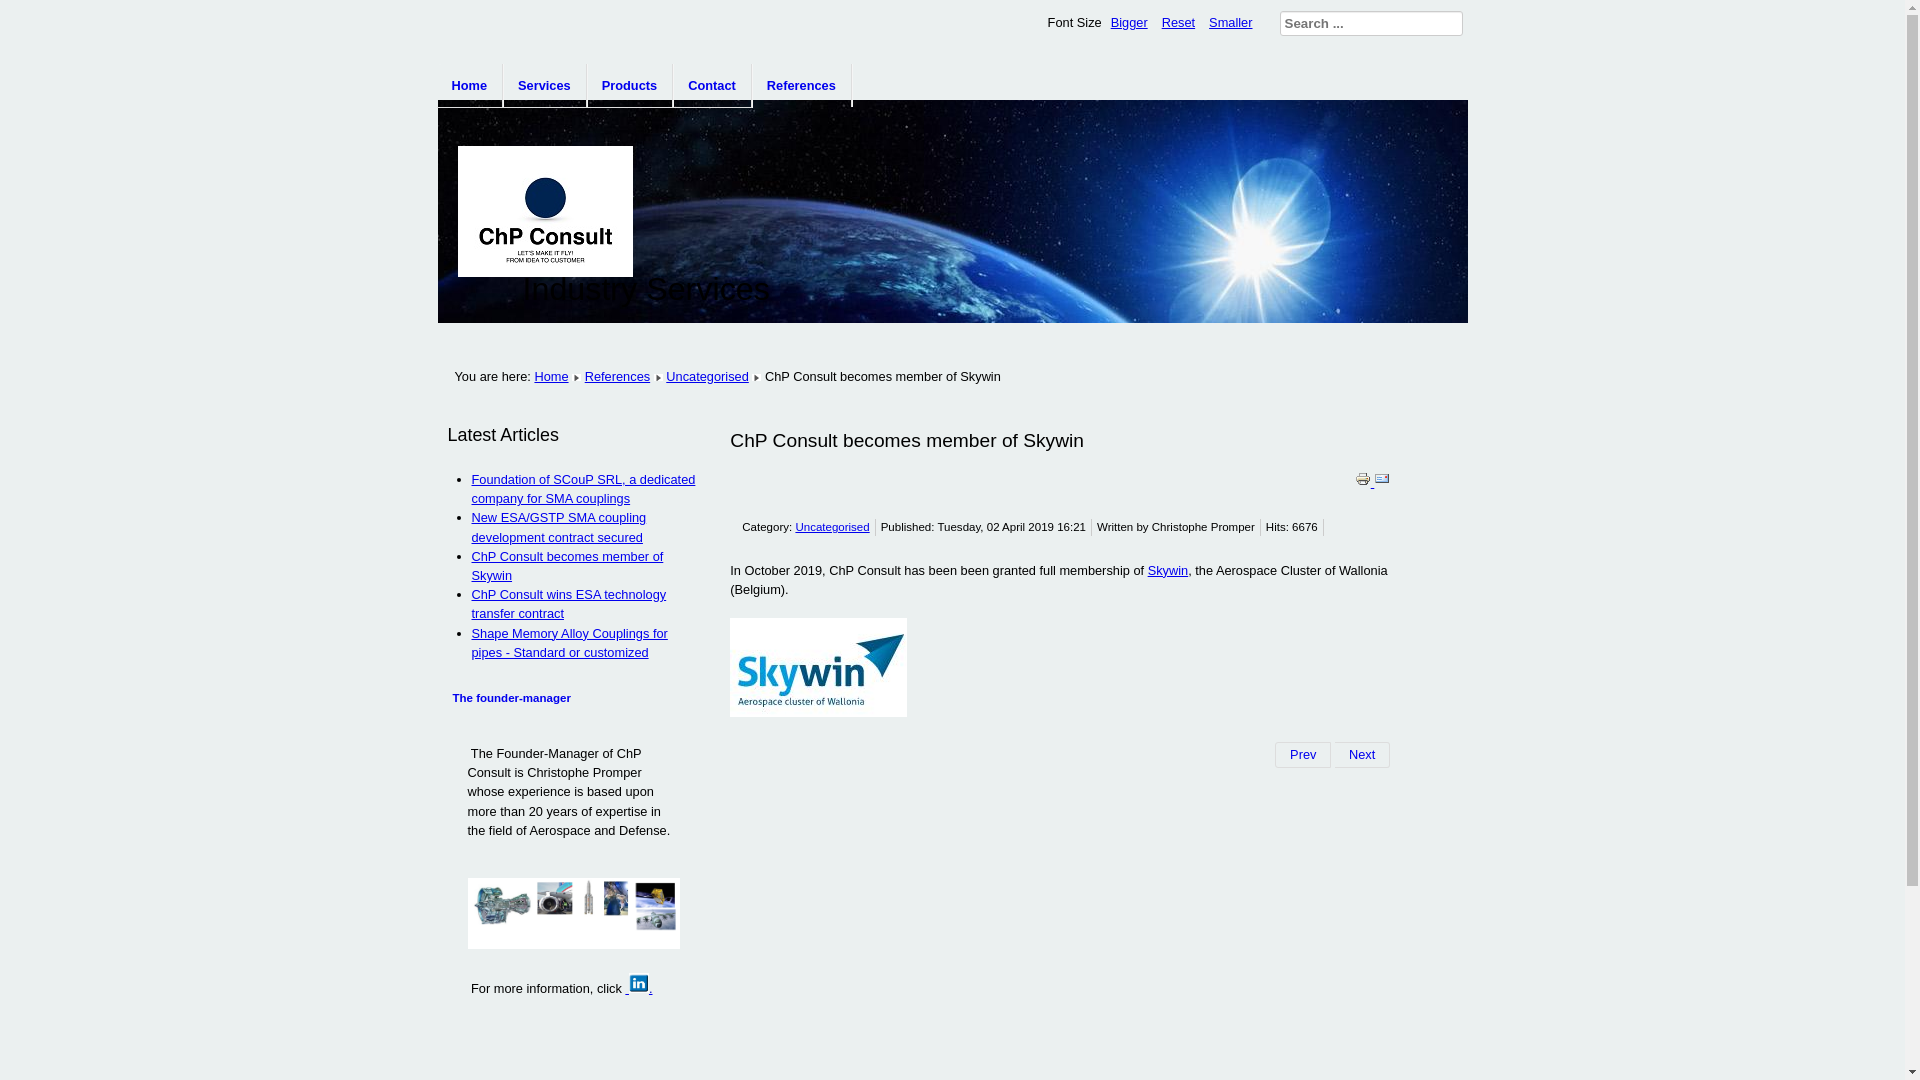 The height and width of the screenshot is (1080, 1920). What do you see at coordinates (1168, 570) in the screenshot?
I see `Skywin` at bounding box center [1168, 570].